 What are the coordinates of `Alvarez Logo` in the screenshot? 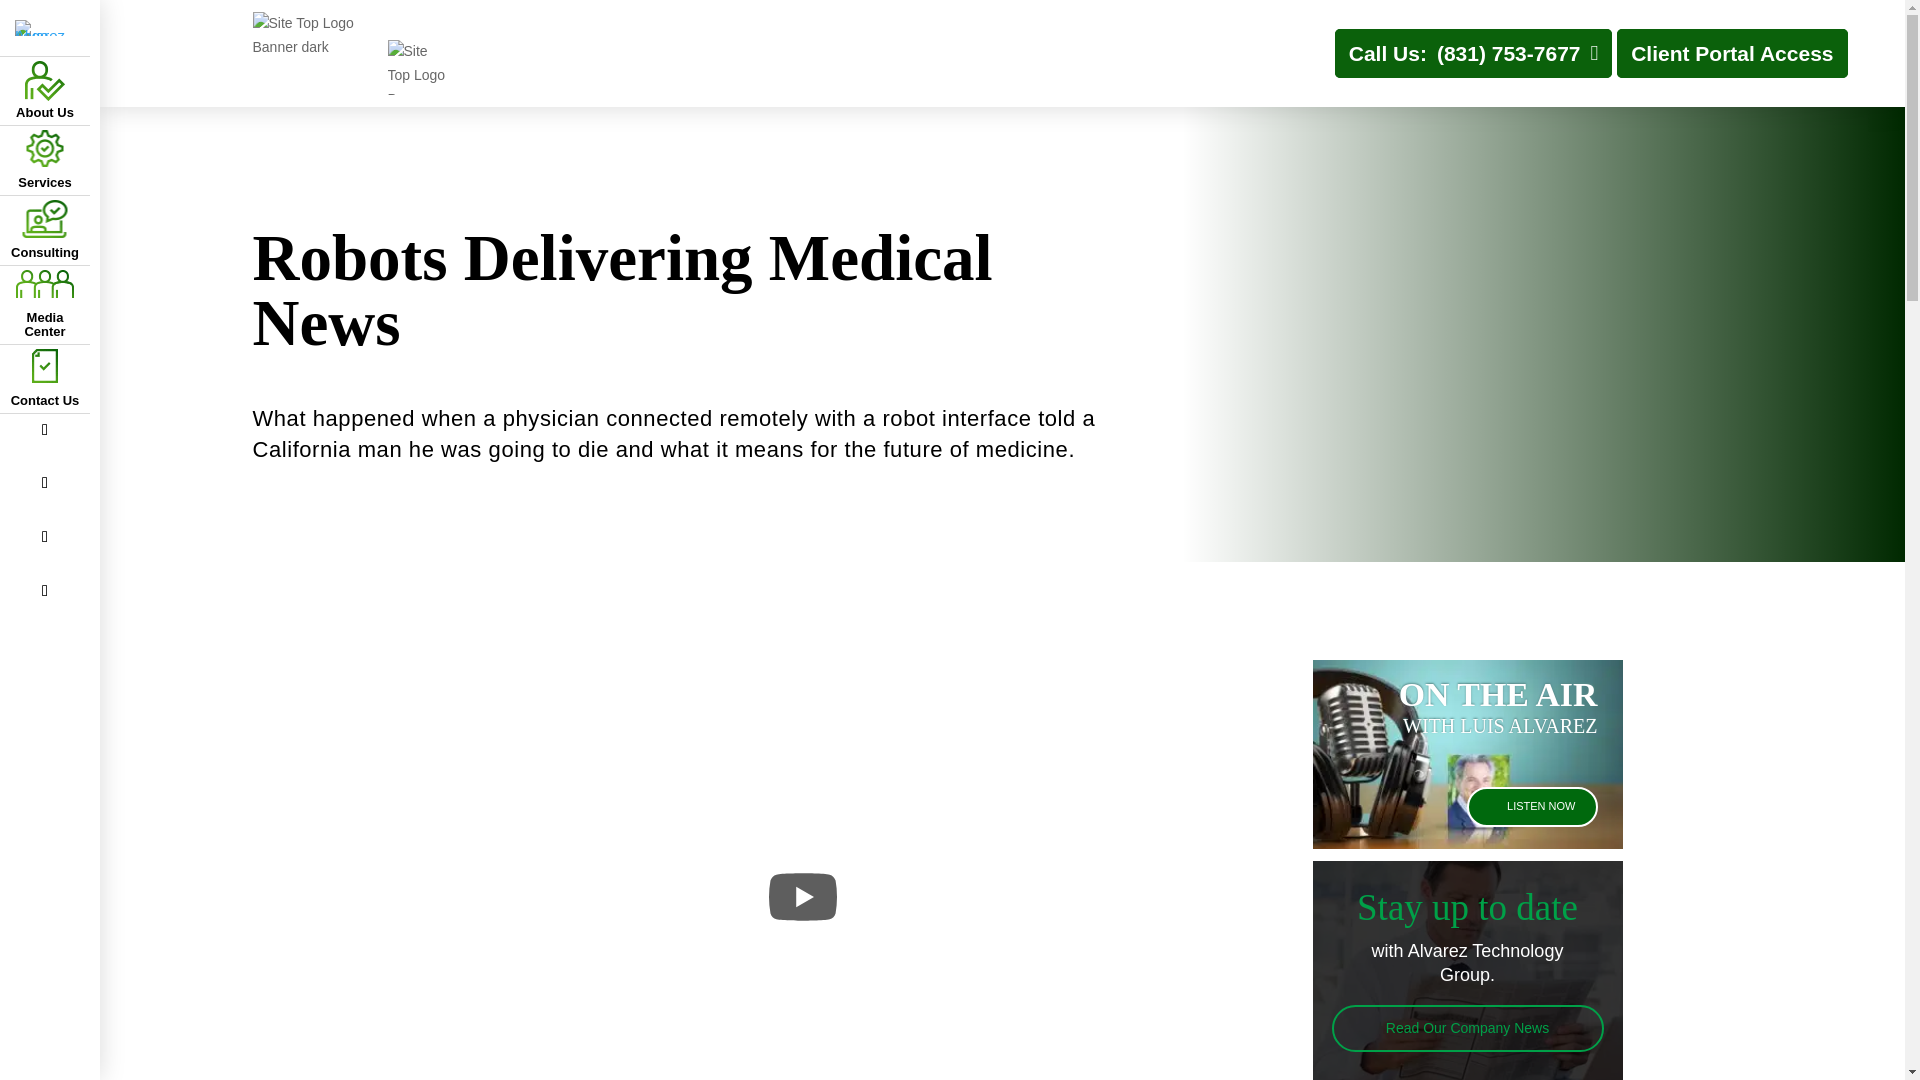 It's located at (44, 28).